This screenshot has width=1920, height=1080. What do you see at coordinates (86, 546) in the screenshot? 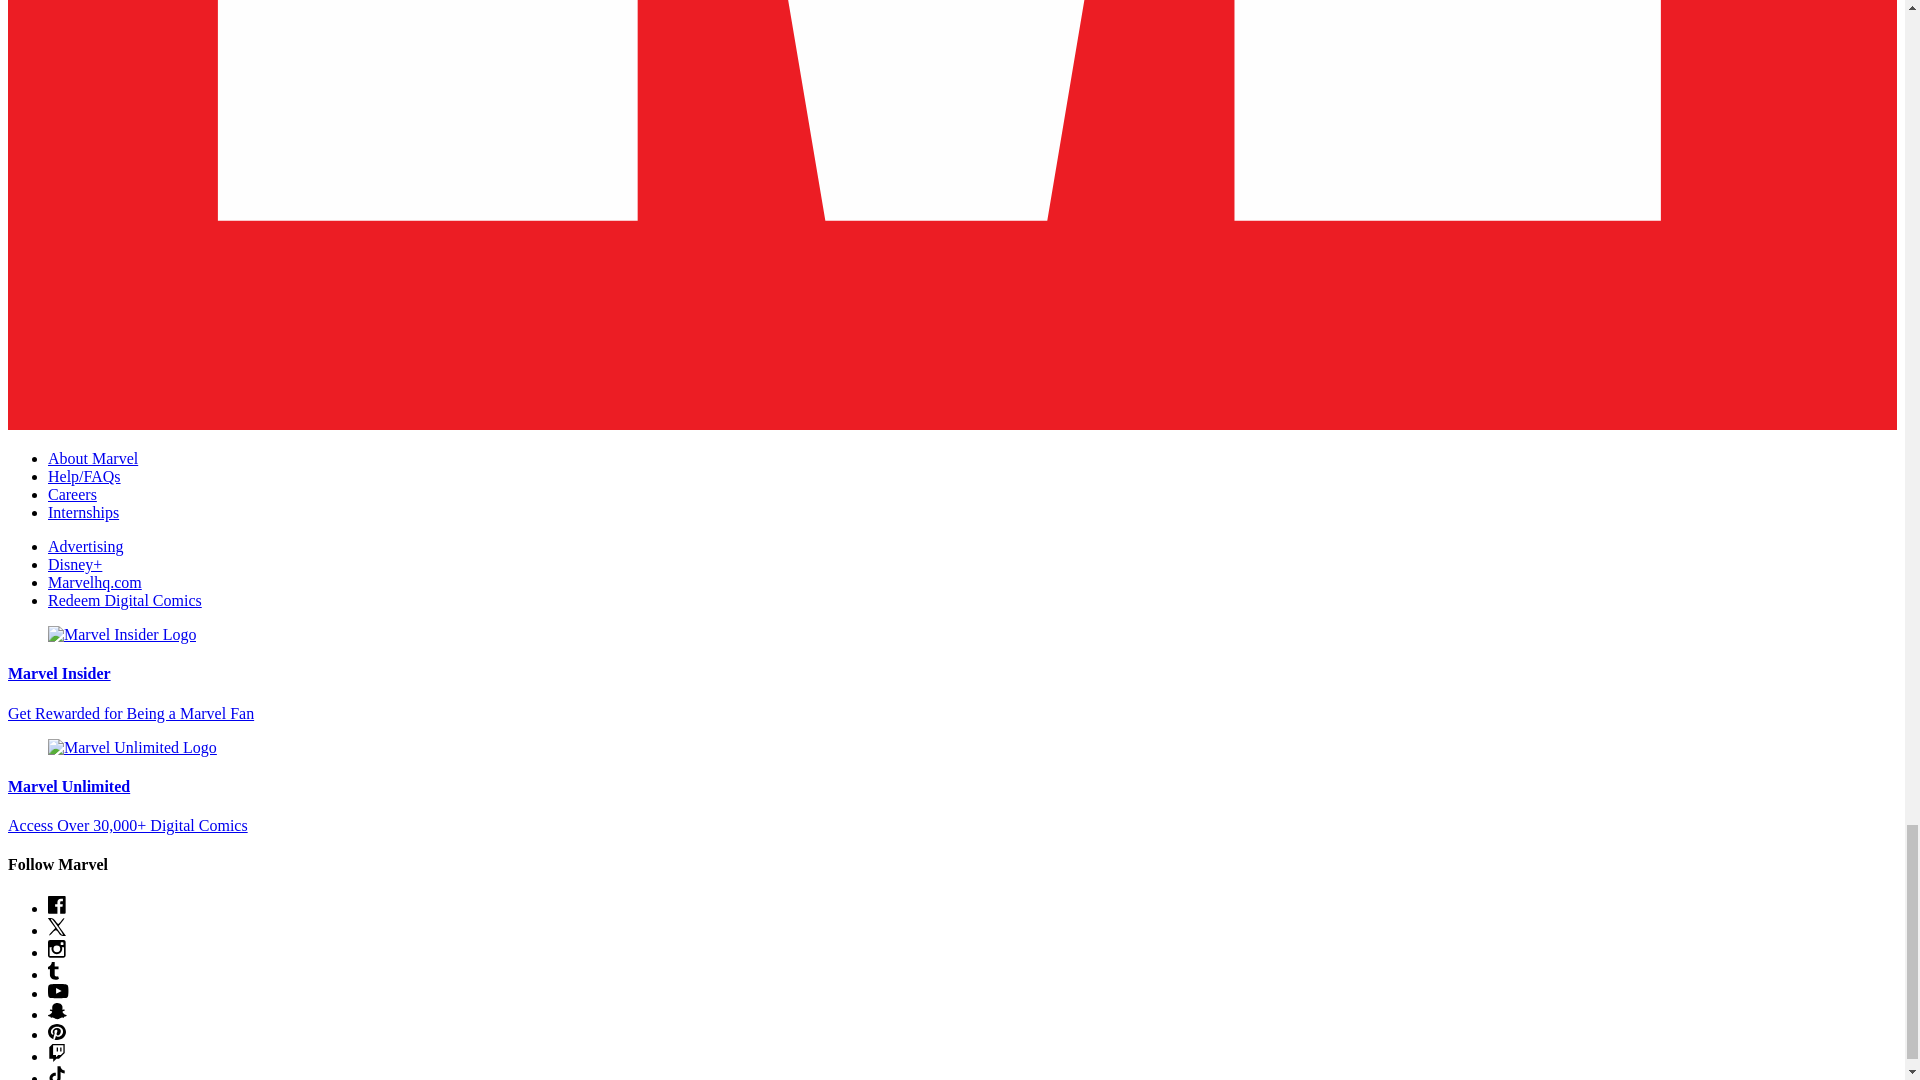
I see `Advertising` at bounding box center [86, 546].